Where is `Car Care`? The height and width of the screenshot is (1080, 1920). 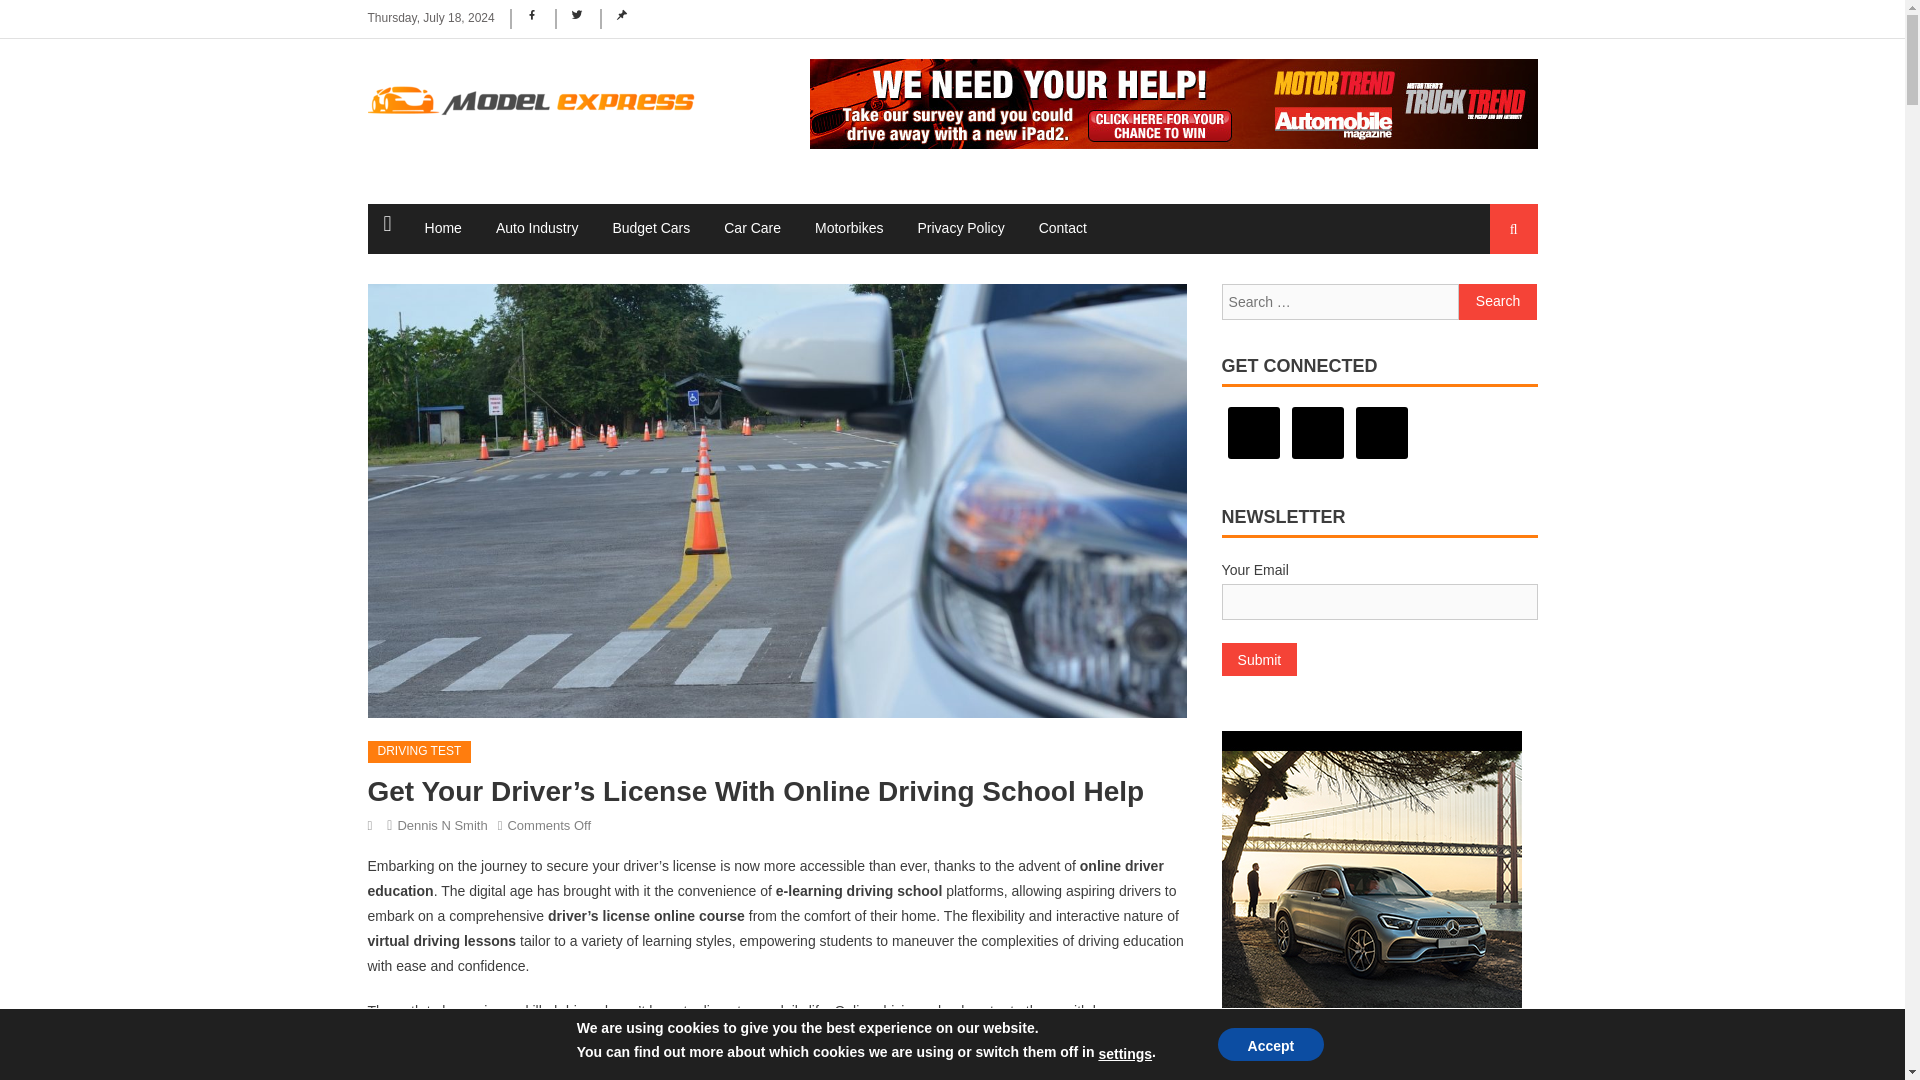 Car Care is located at coordinates (752, 228).